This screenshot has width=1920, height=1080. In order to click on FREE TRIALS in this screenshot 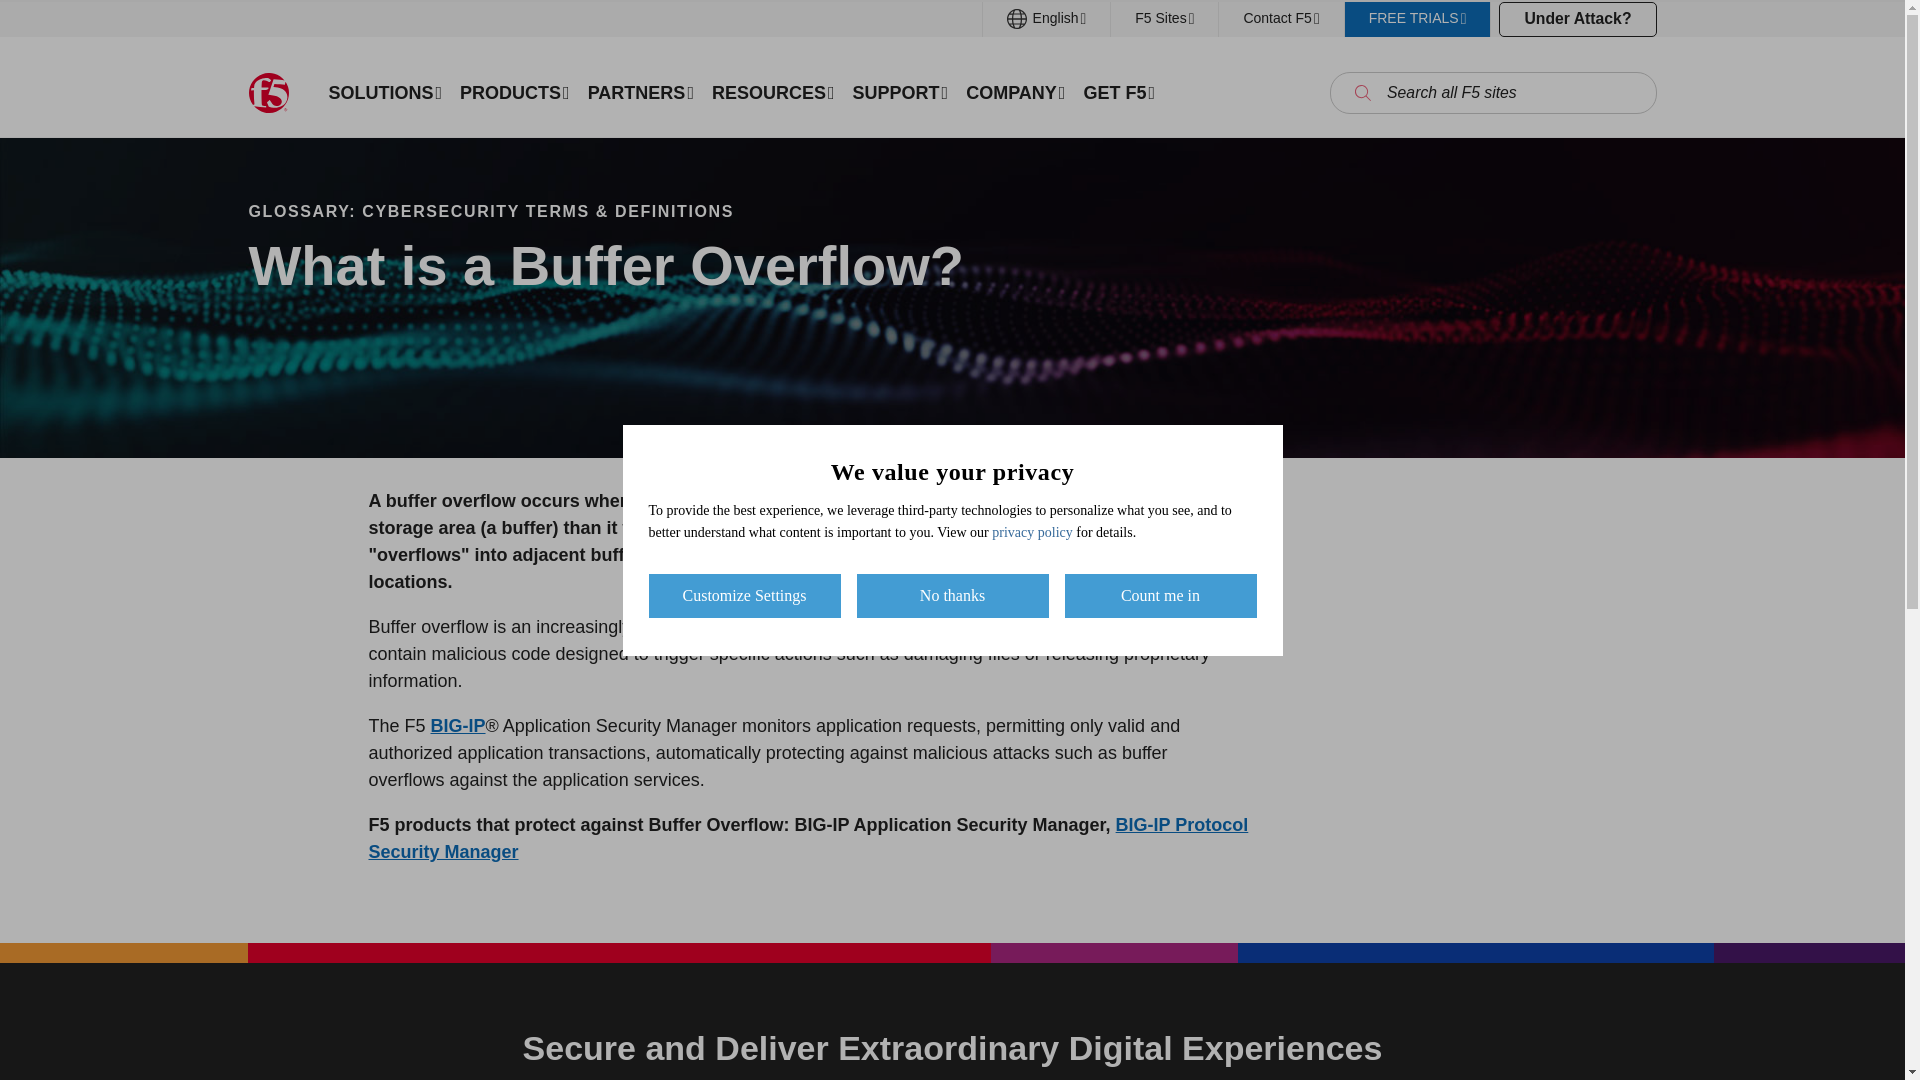, I will do `click(1418, 18)`.